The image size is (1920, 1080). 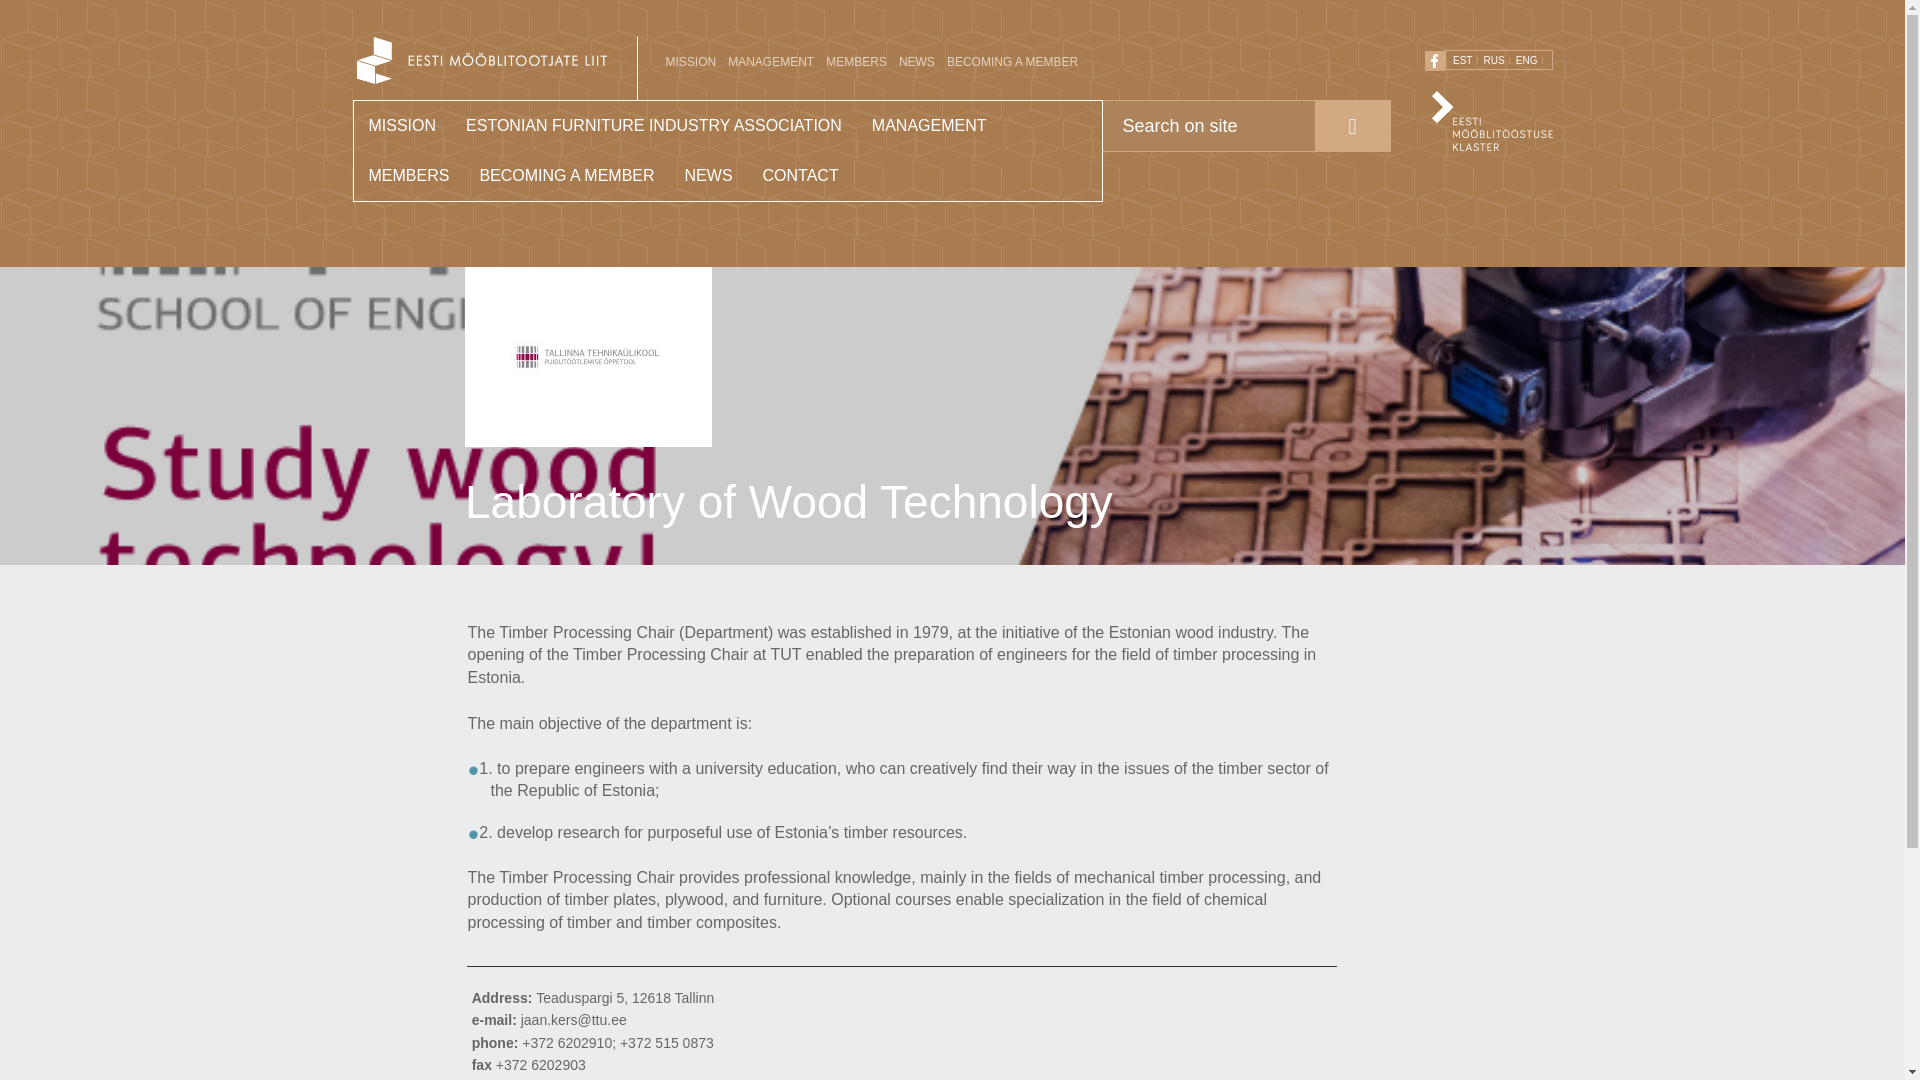 I want to click on CONTACT, so click(x=801, y=176).